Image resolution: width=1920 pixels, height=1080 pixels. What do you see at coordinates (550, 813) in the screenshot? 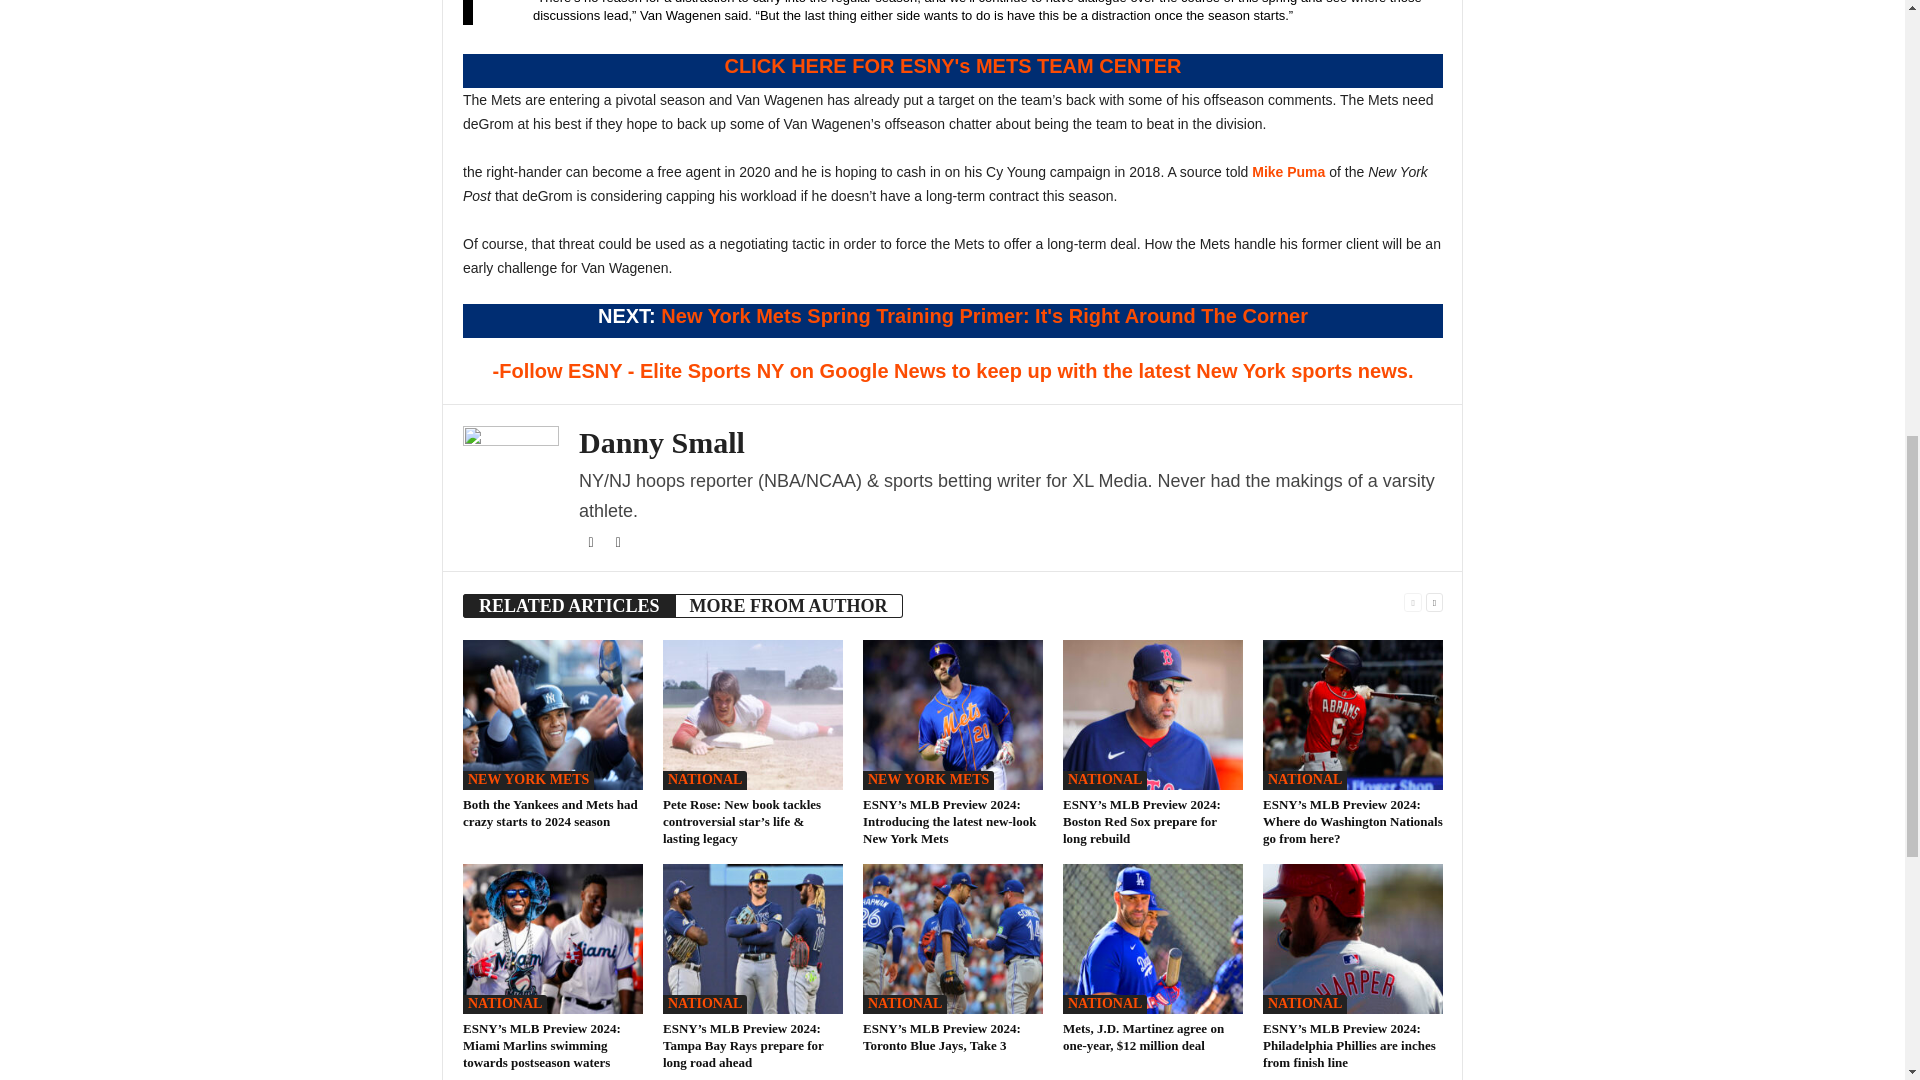
I see `Both the Yankees and Mets had crazy starts to 2024 season` at bounding box center [550, 813].